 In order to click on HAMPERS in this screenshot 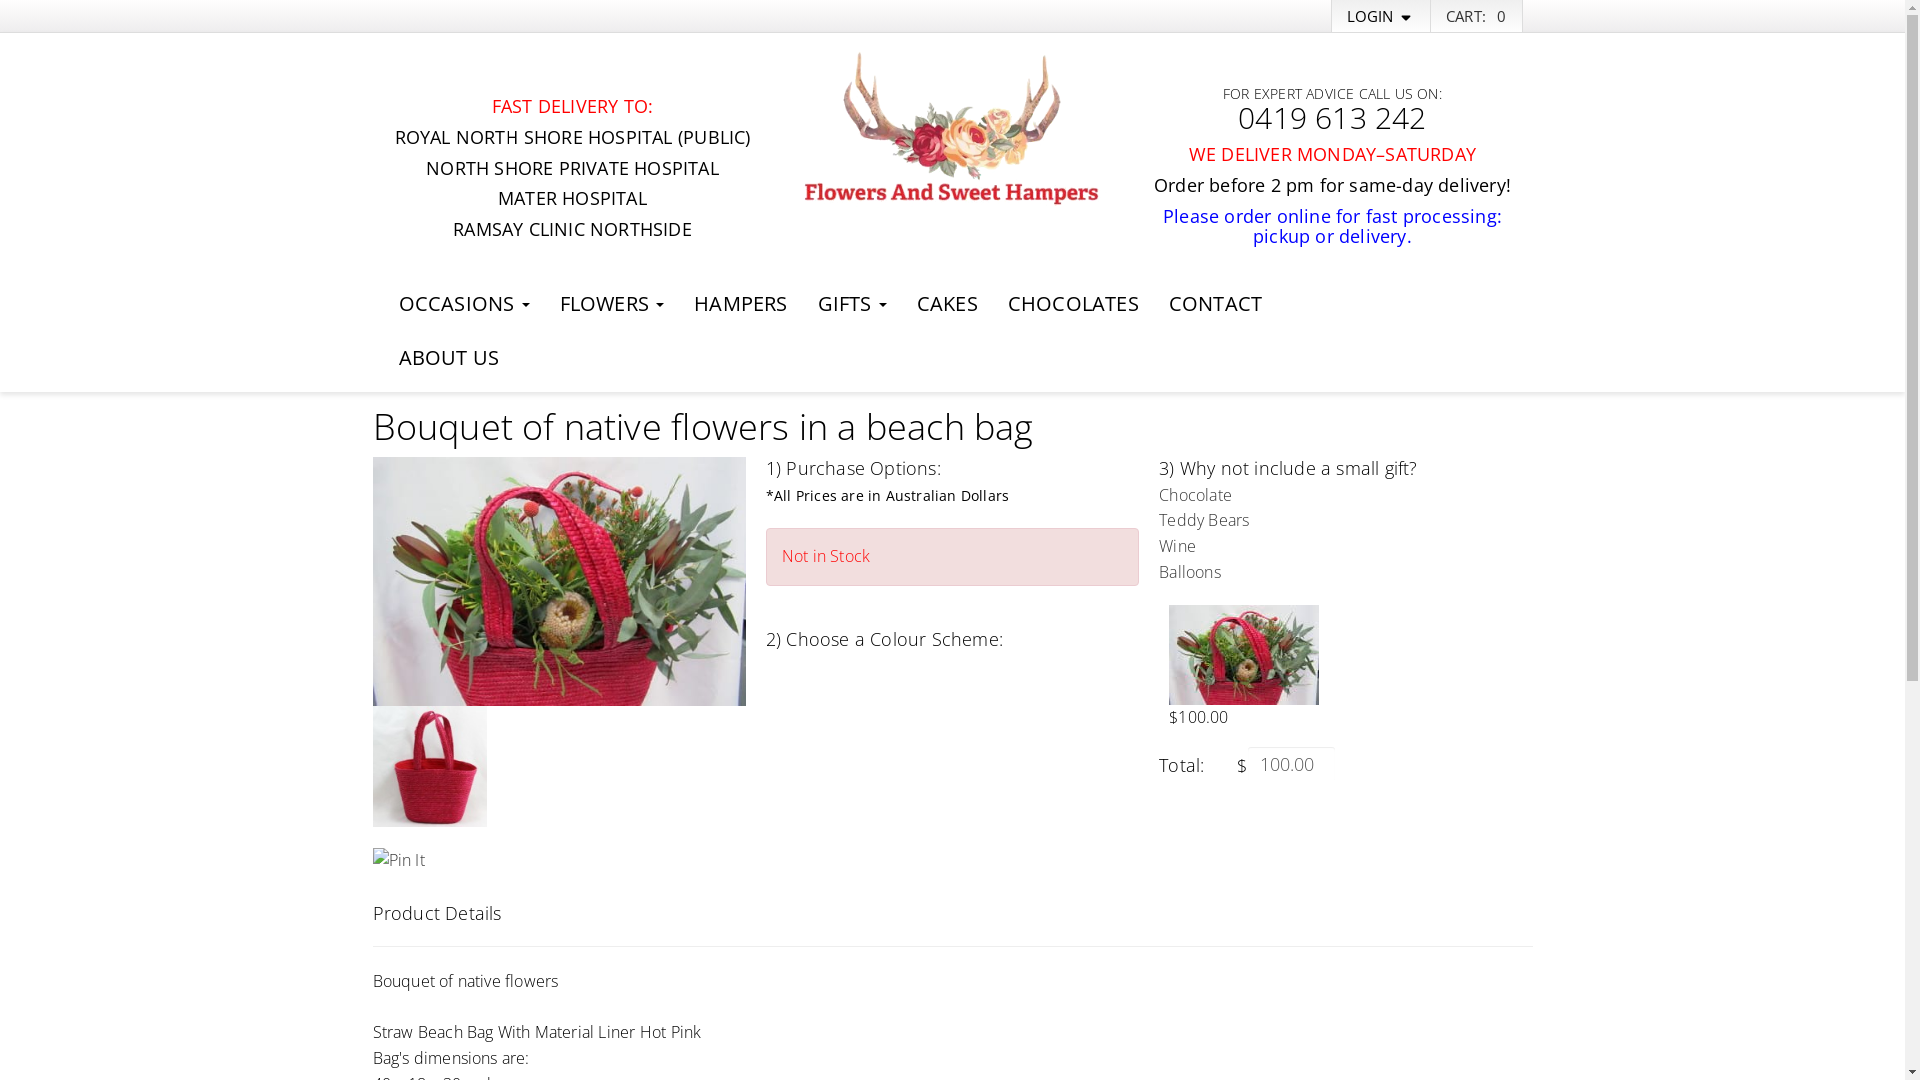, I will do `click(740, 306)`.